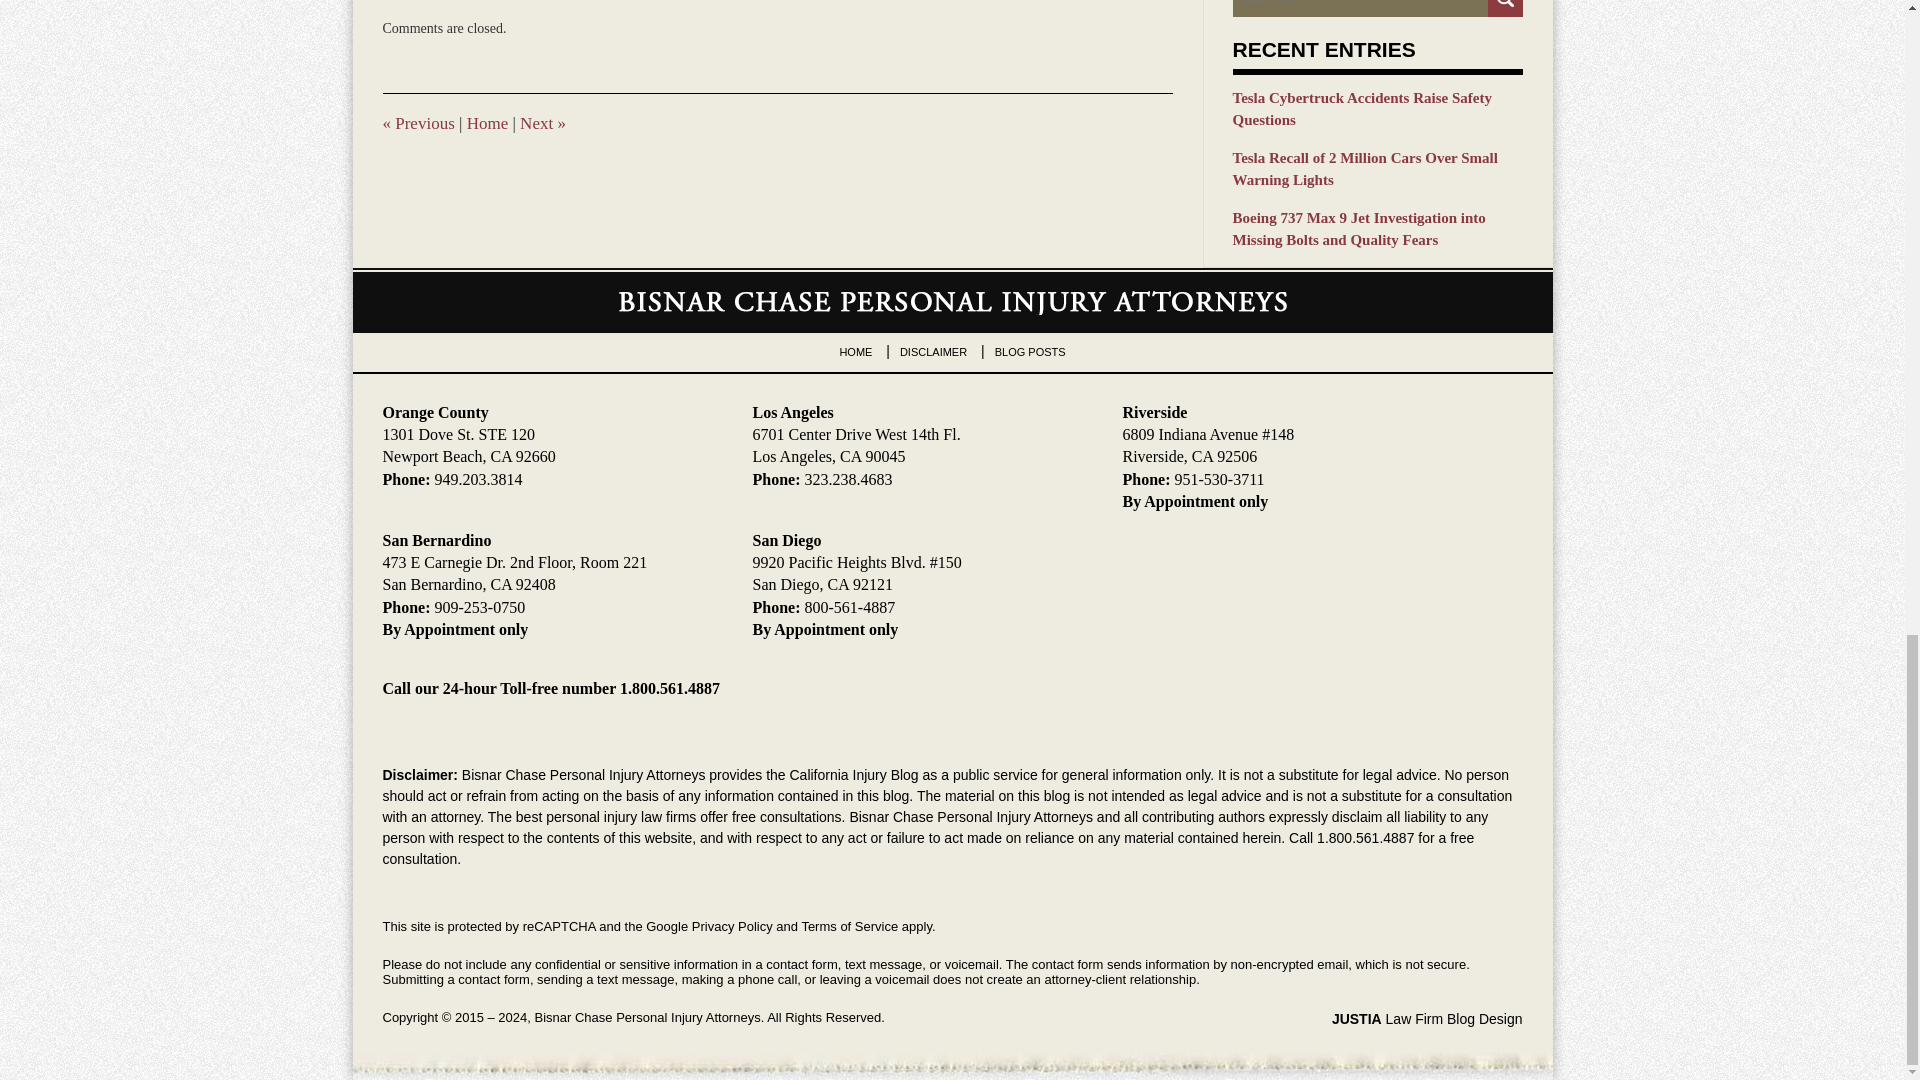  What do you see at coordinates (1377, 169) in the screenshot?
I see `Tesla Recall of 2 Million Cars Over Small Warning Lights` at bounding box center [1377, 169].